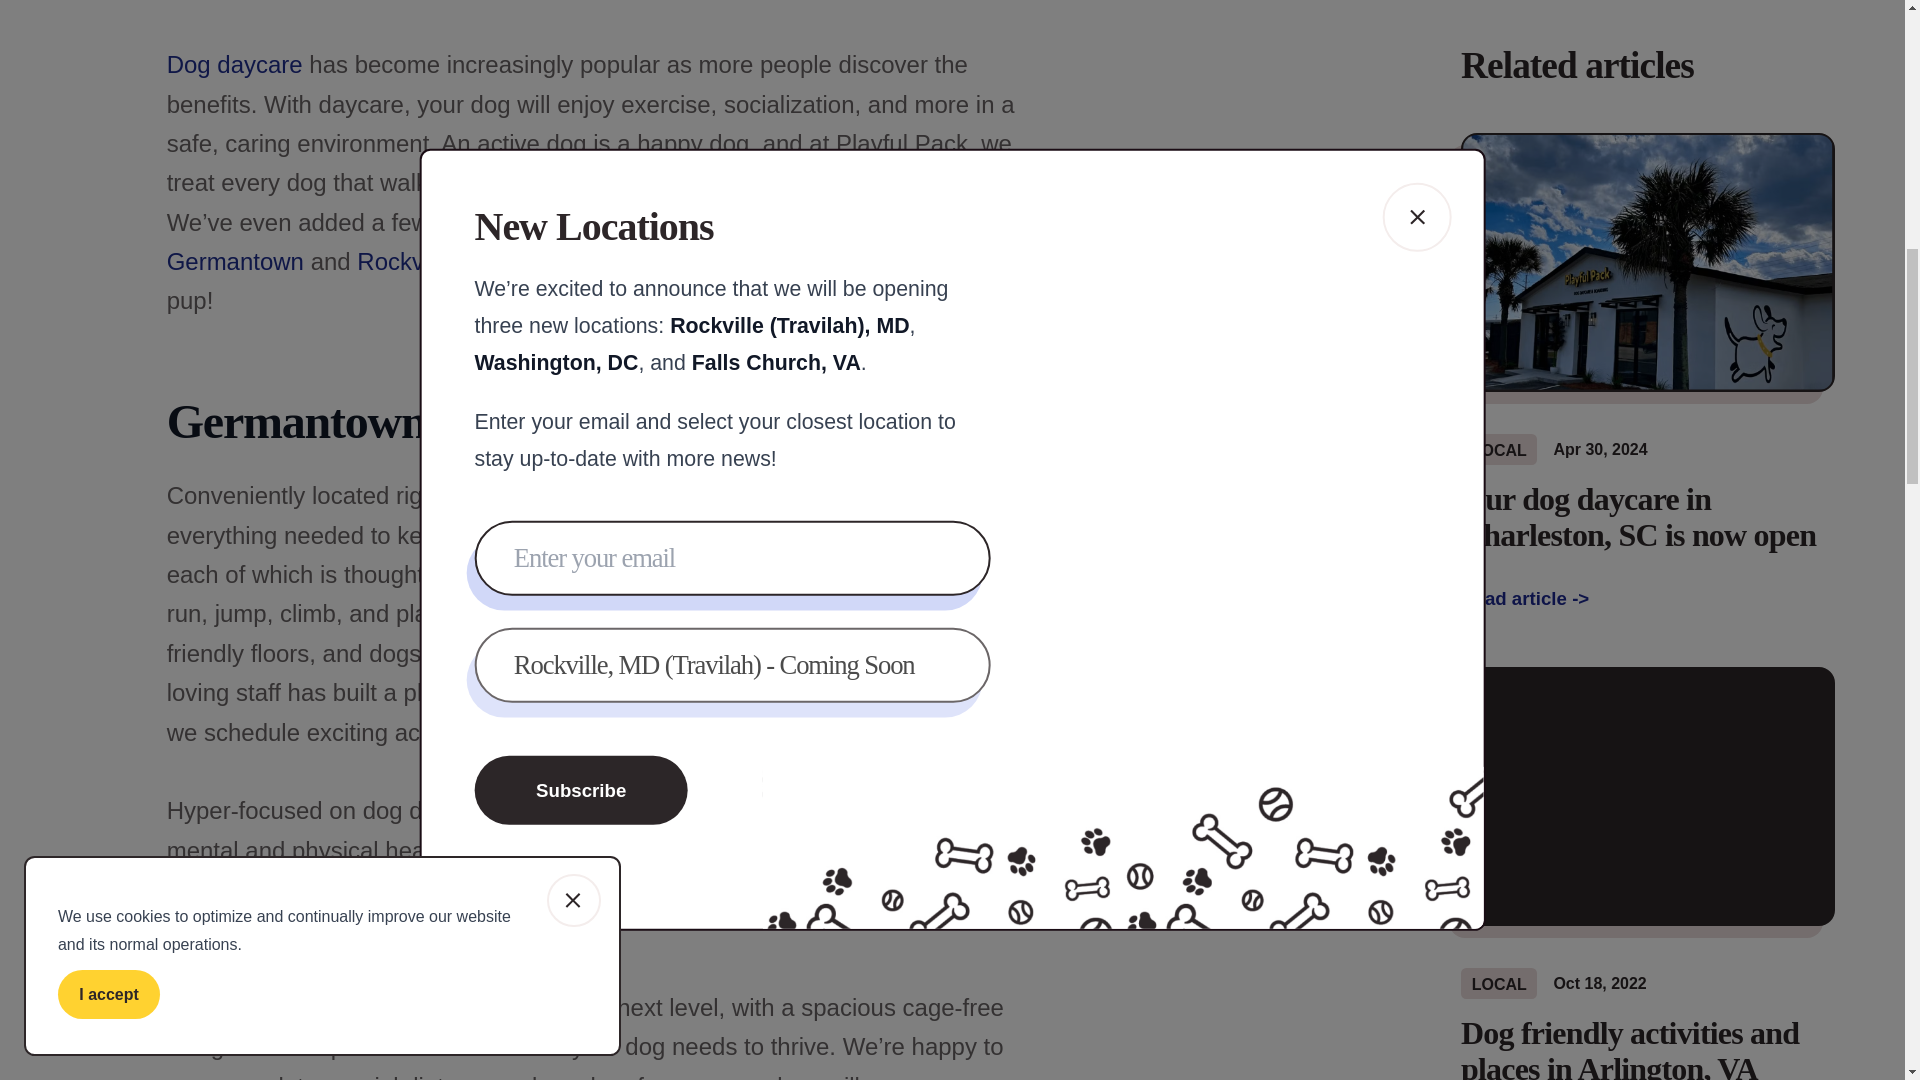  What do you see at coordinates (1499, 450) in the screenshot?
I see `LOCAL` at bounding box center [1499, 450].